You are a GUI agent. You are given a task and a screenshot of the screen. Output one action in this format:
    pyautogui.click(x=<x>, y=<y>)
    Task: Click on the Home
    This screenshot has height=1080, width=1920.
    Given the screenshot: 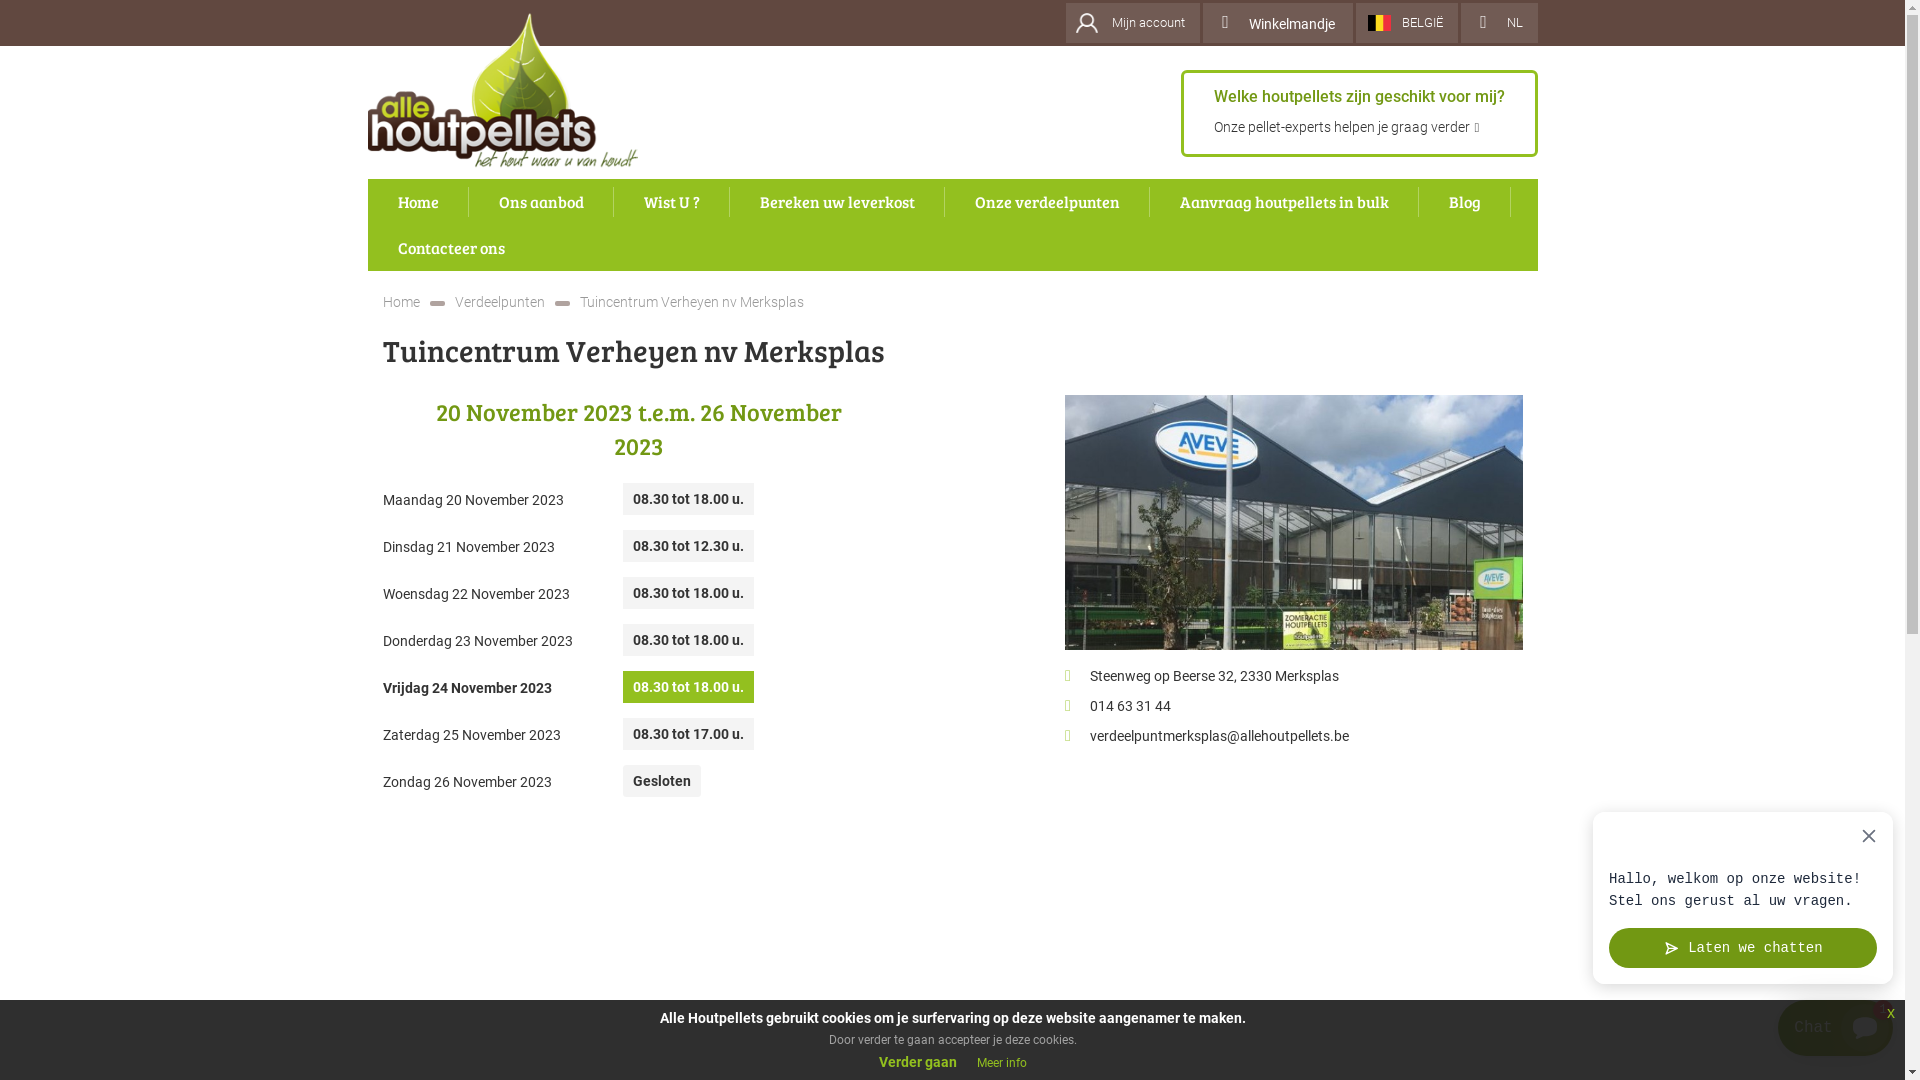 What is the action you would take?
    pyautogui.click(x=418, y=202)
    